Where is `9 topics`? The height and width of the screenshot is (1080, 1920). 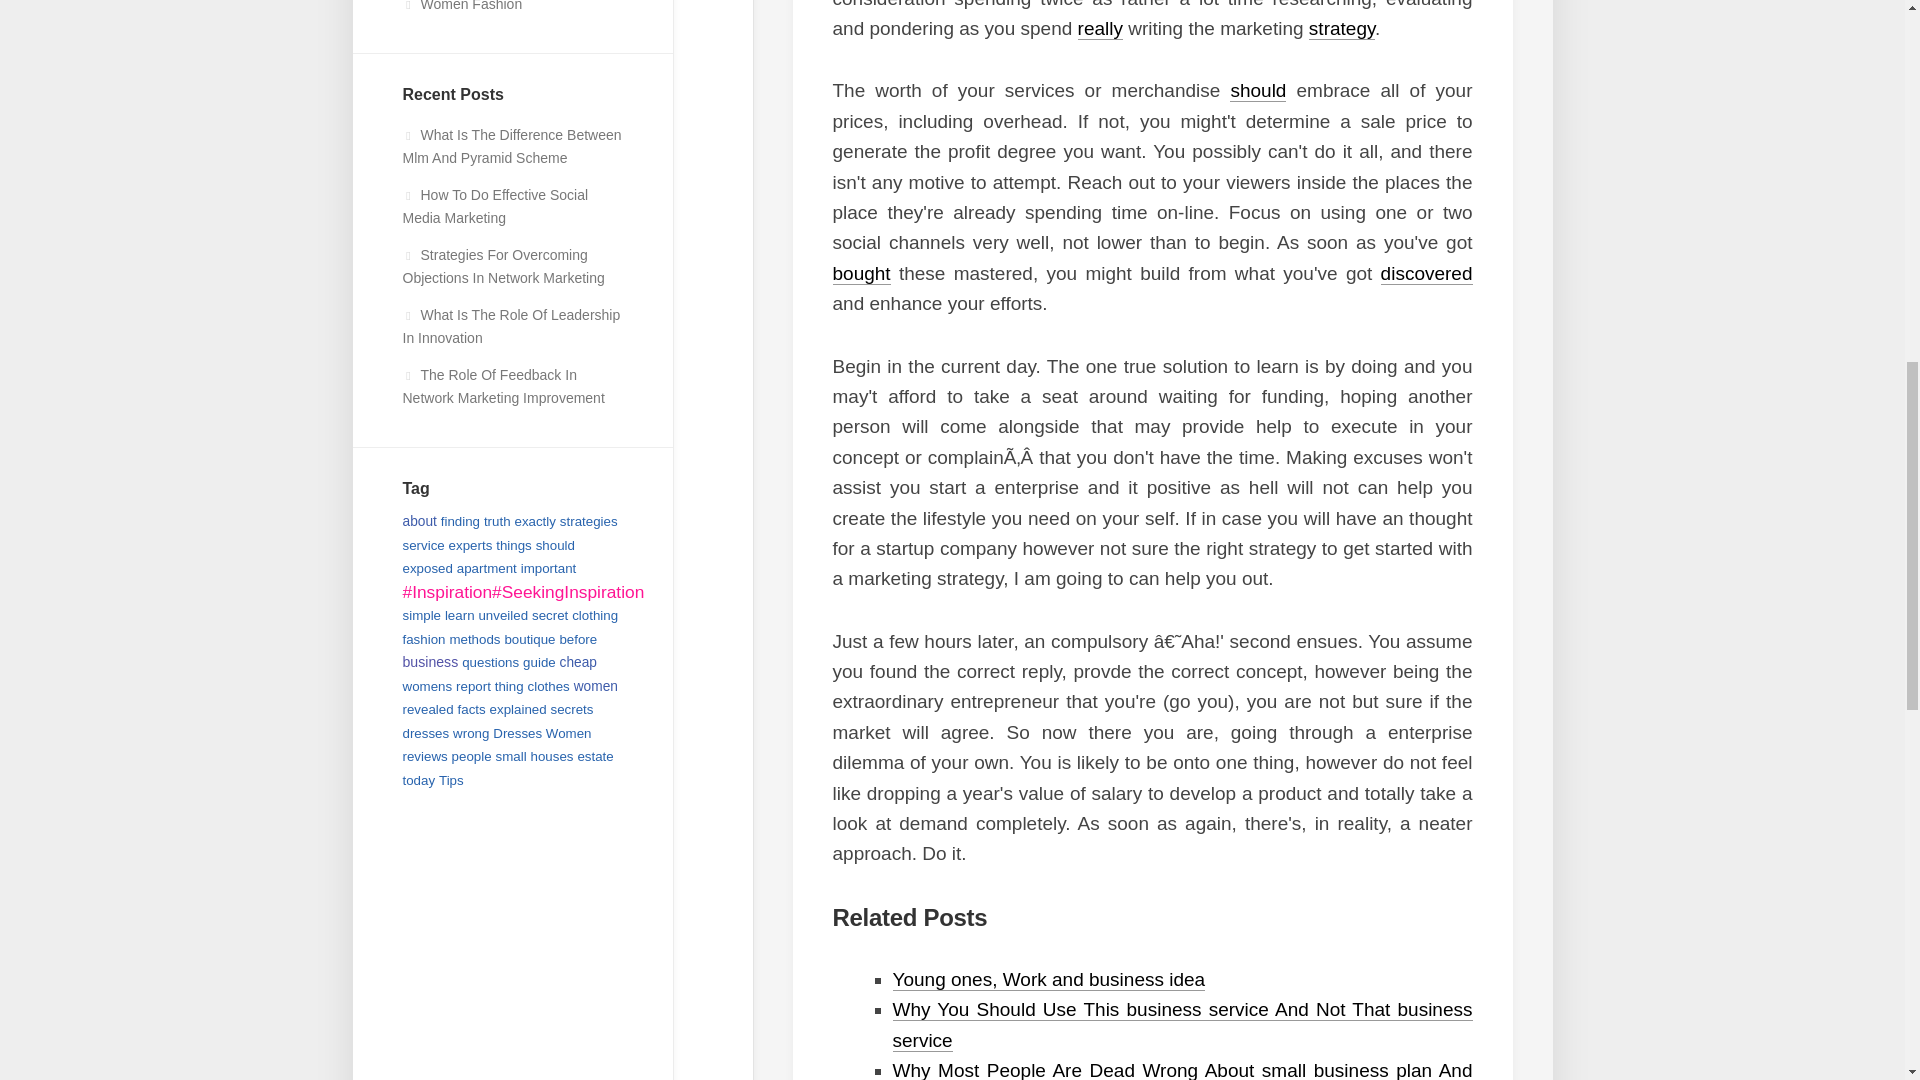
9 topics is located at coordinates (589, 522).